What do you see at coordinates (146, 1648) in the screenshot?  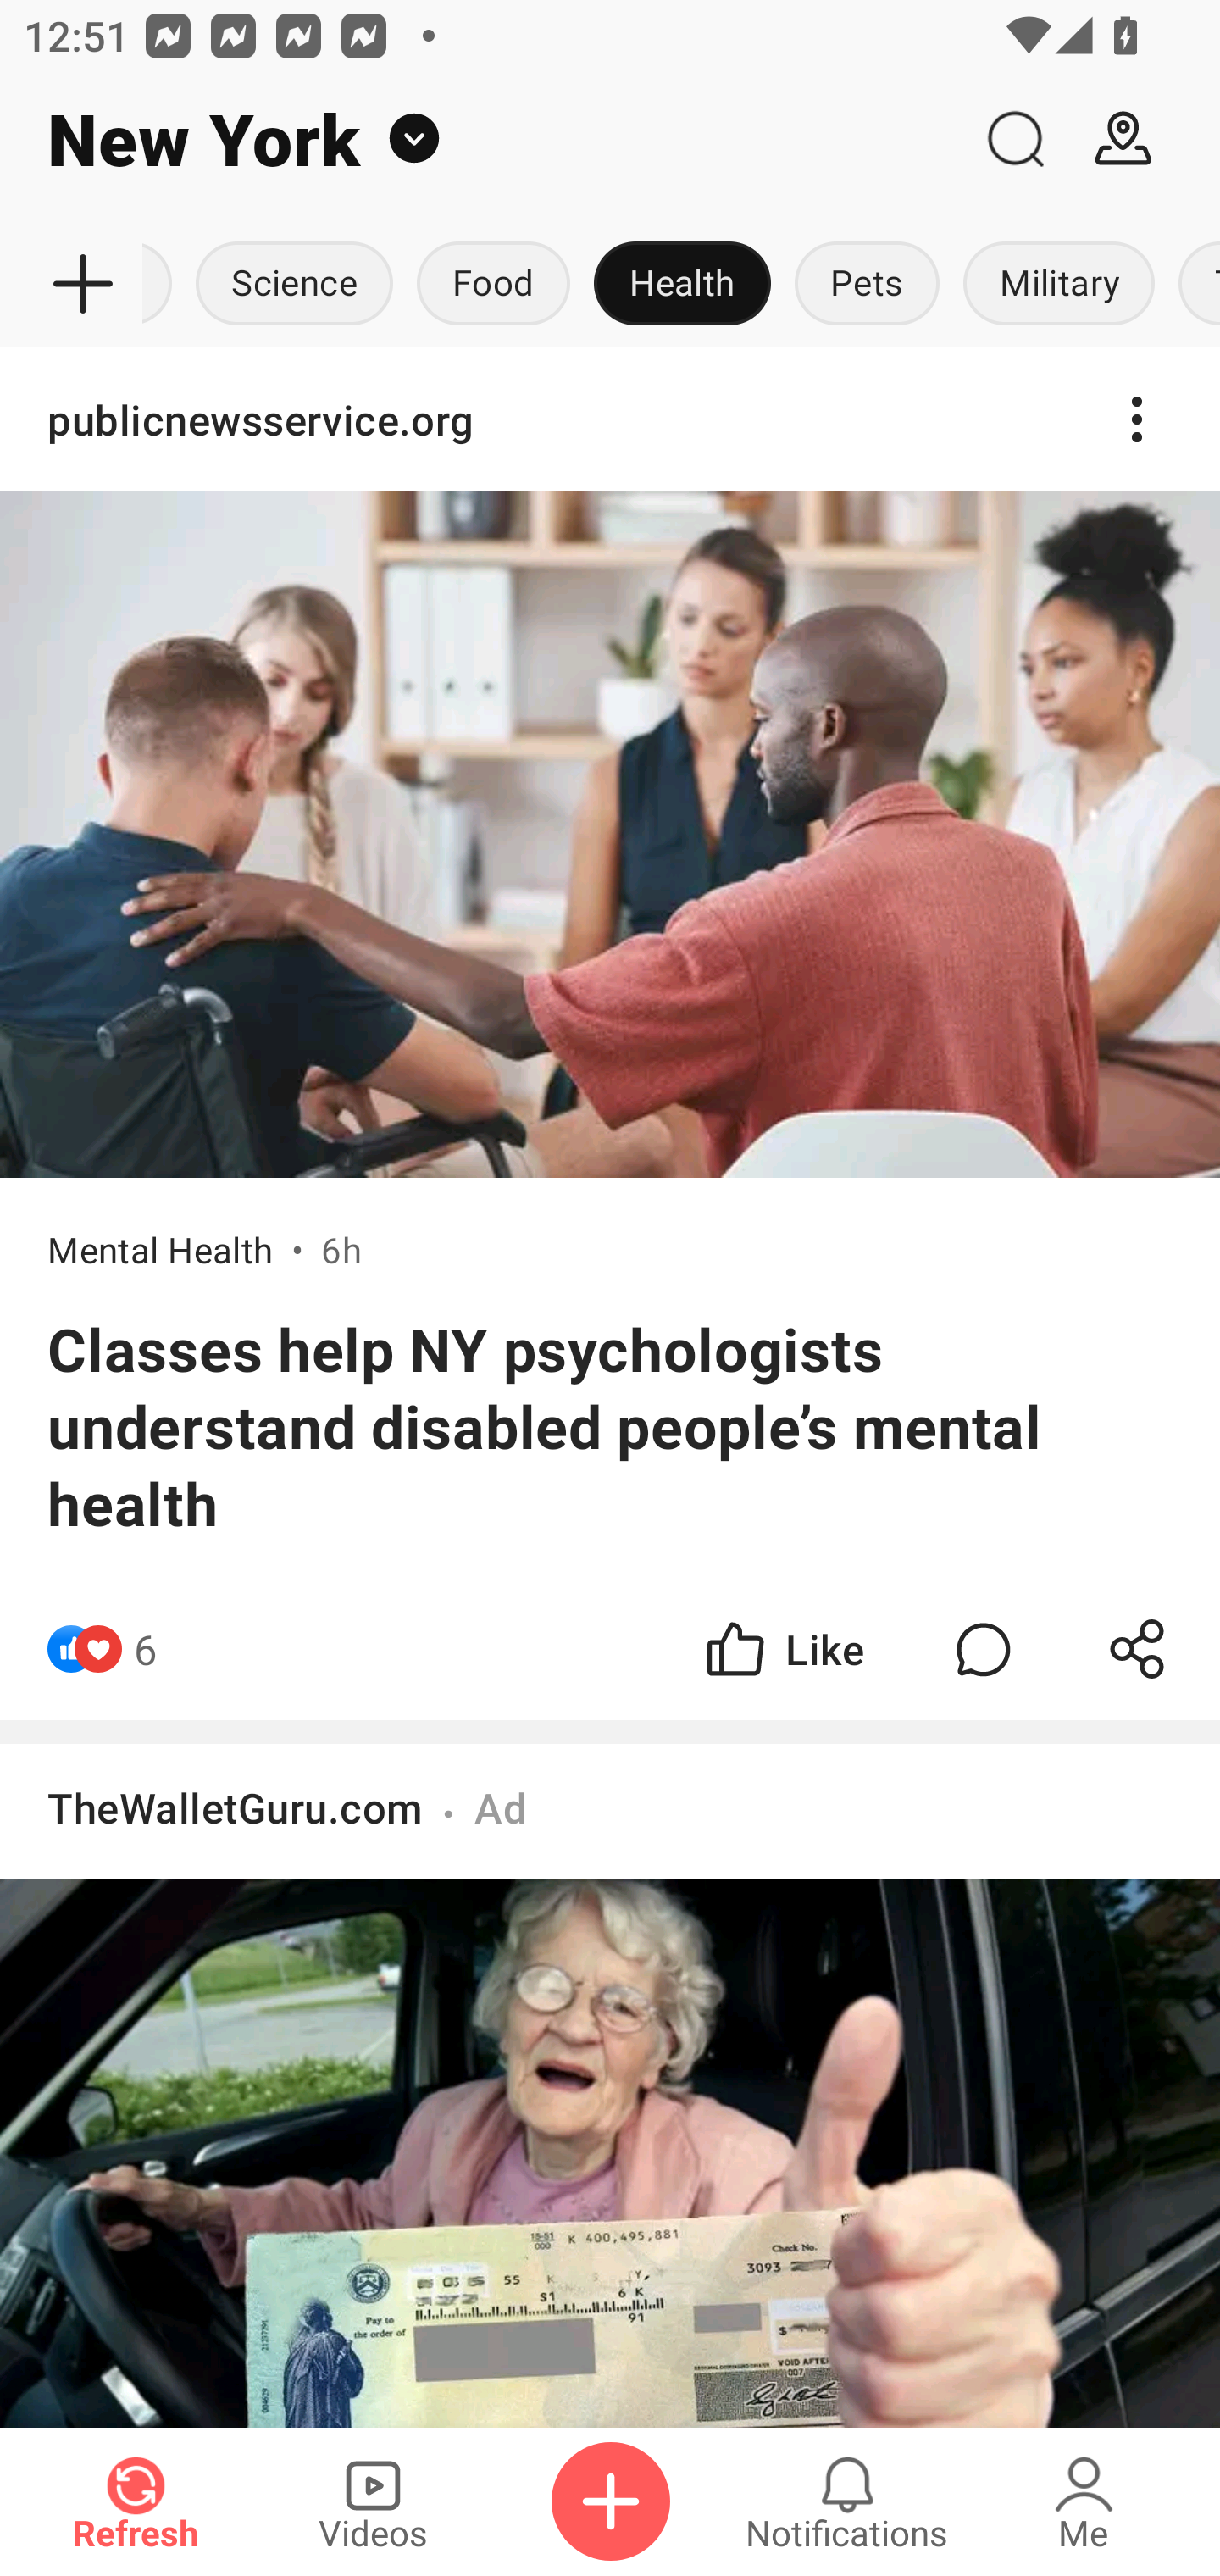 I see `6` at bounding box center [146, 1648].